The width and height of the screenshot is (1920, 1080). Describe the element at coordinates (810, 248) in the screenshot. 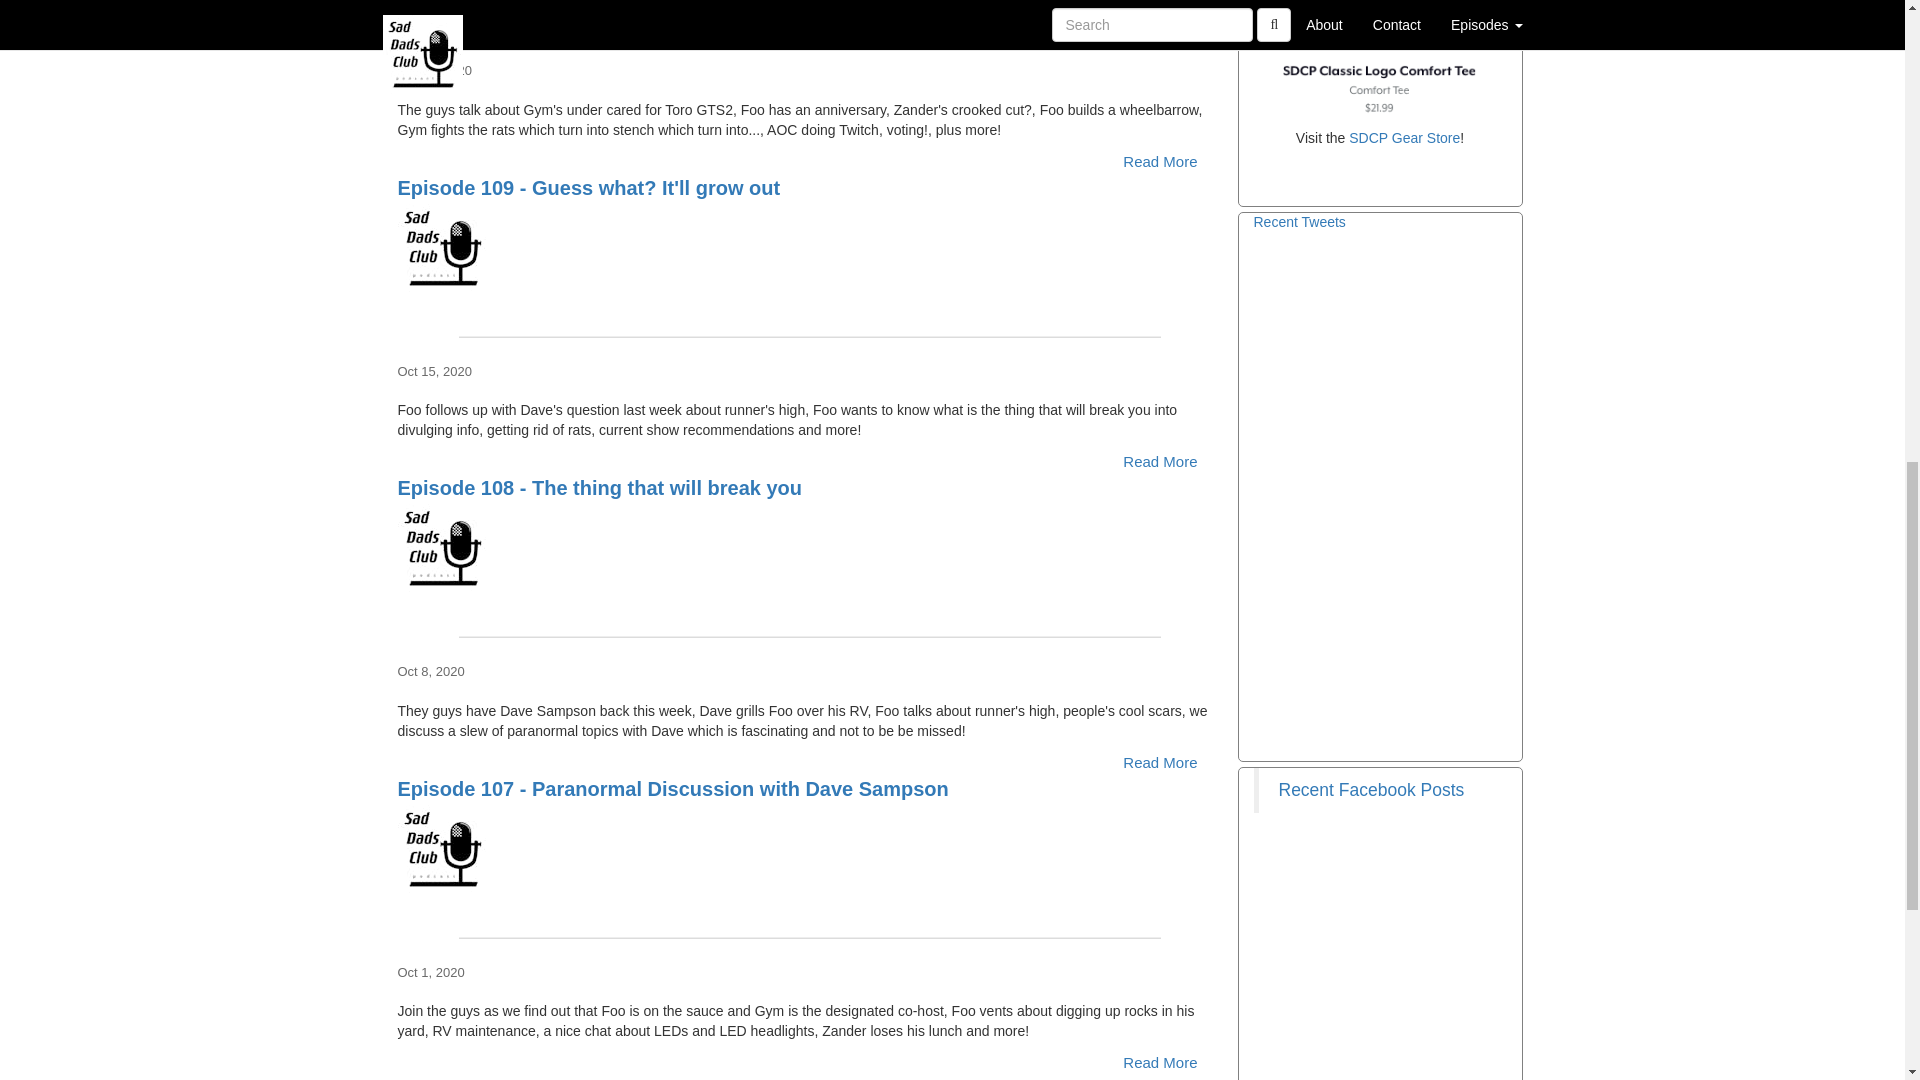

I see `Episode 109 - Guess what?  It'll grow out` at that location.